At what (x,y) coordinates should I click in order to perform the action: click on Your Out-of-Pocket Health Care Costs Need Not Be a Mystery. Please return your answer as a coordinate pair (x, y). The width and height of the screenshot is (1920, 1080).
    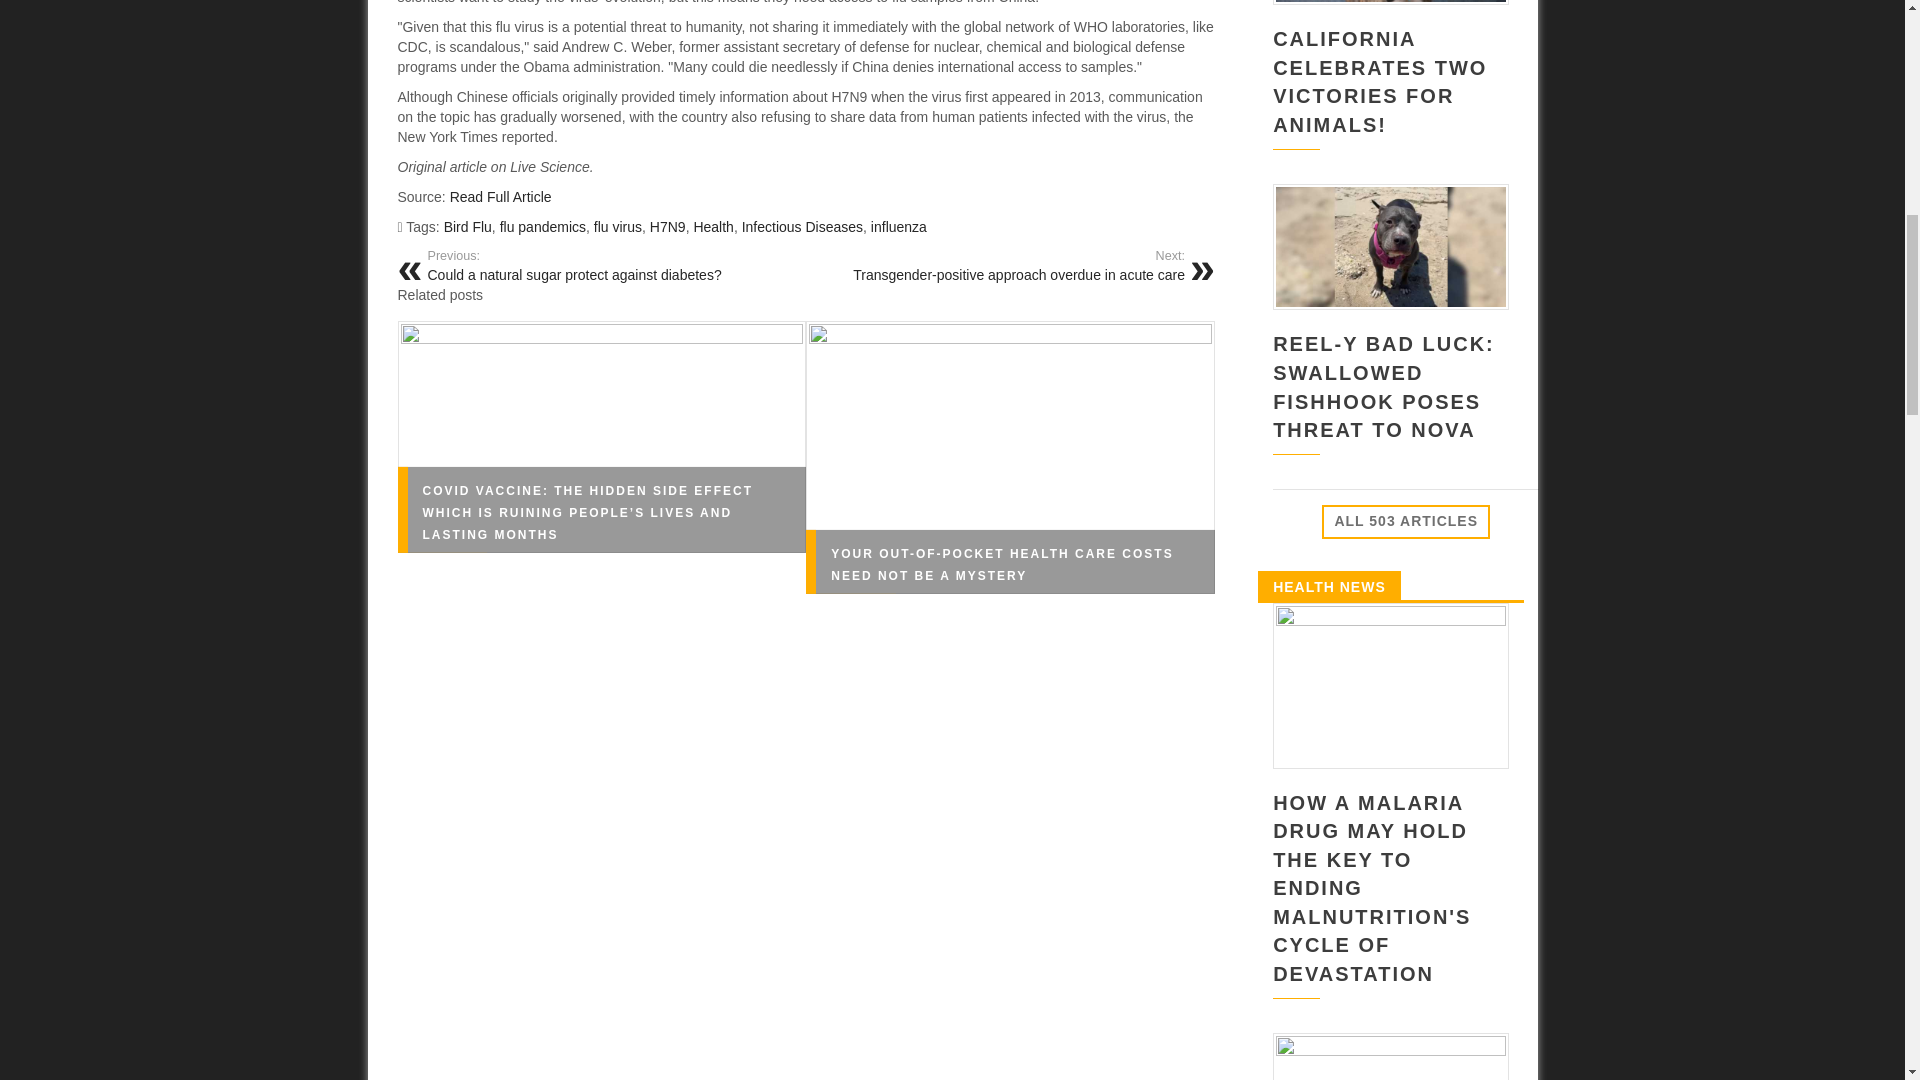
    Looking at the image, I should click on (1002, 564).